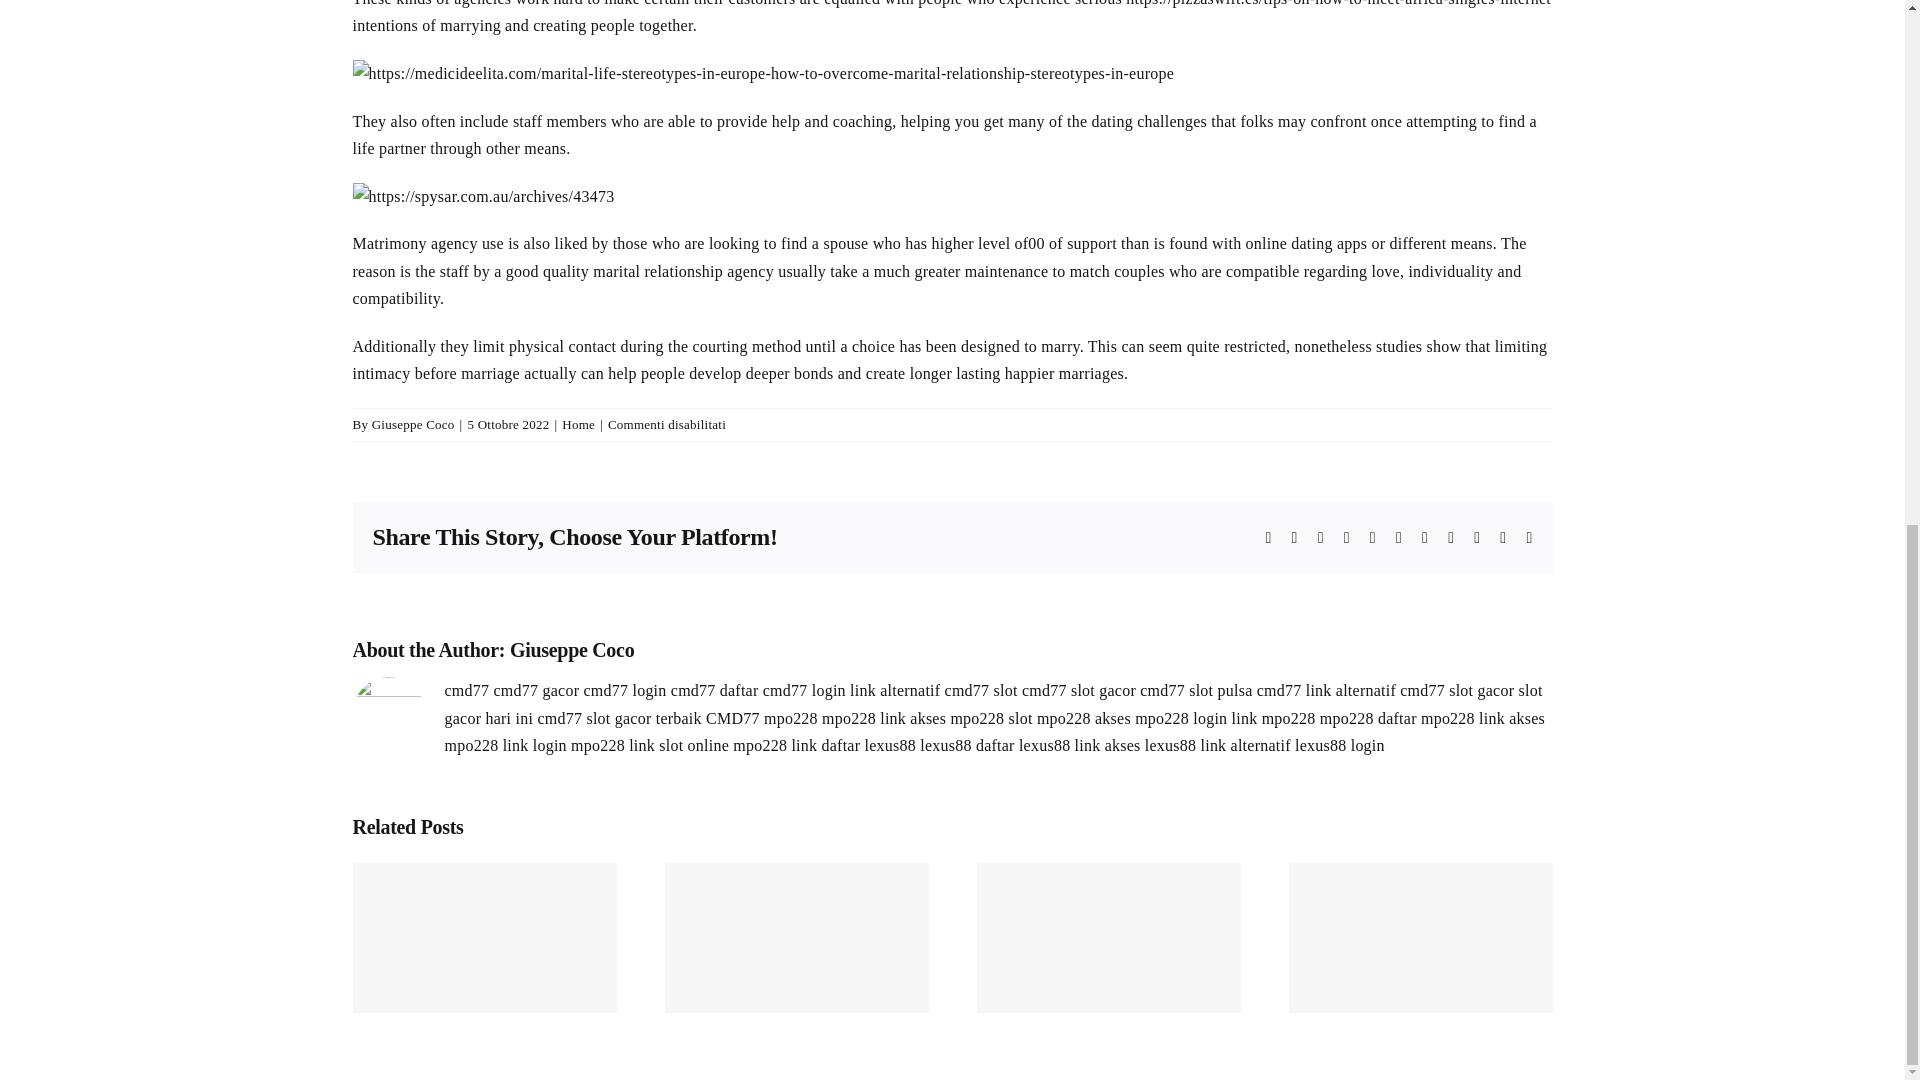  What do you see at coordinates (536, 690) in the screenshot?
I see `cmd77 gacor` at bounding box center [536, 690].